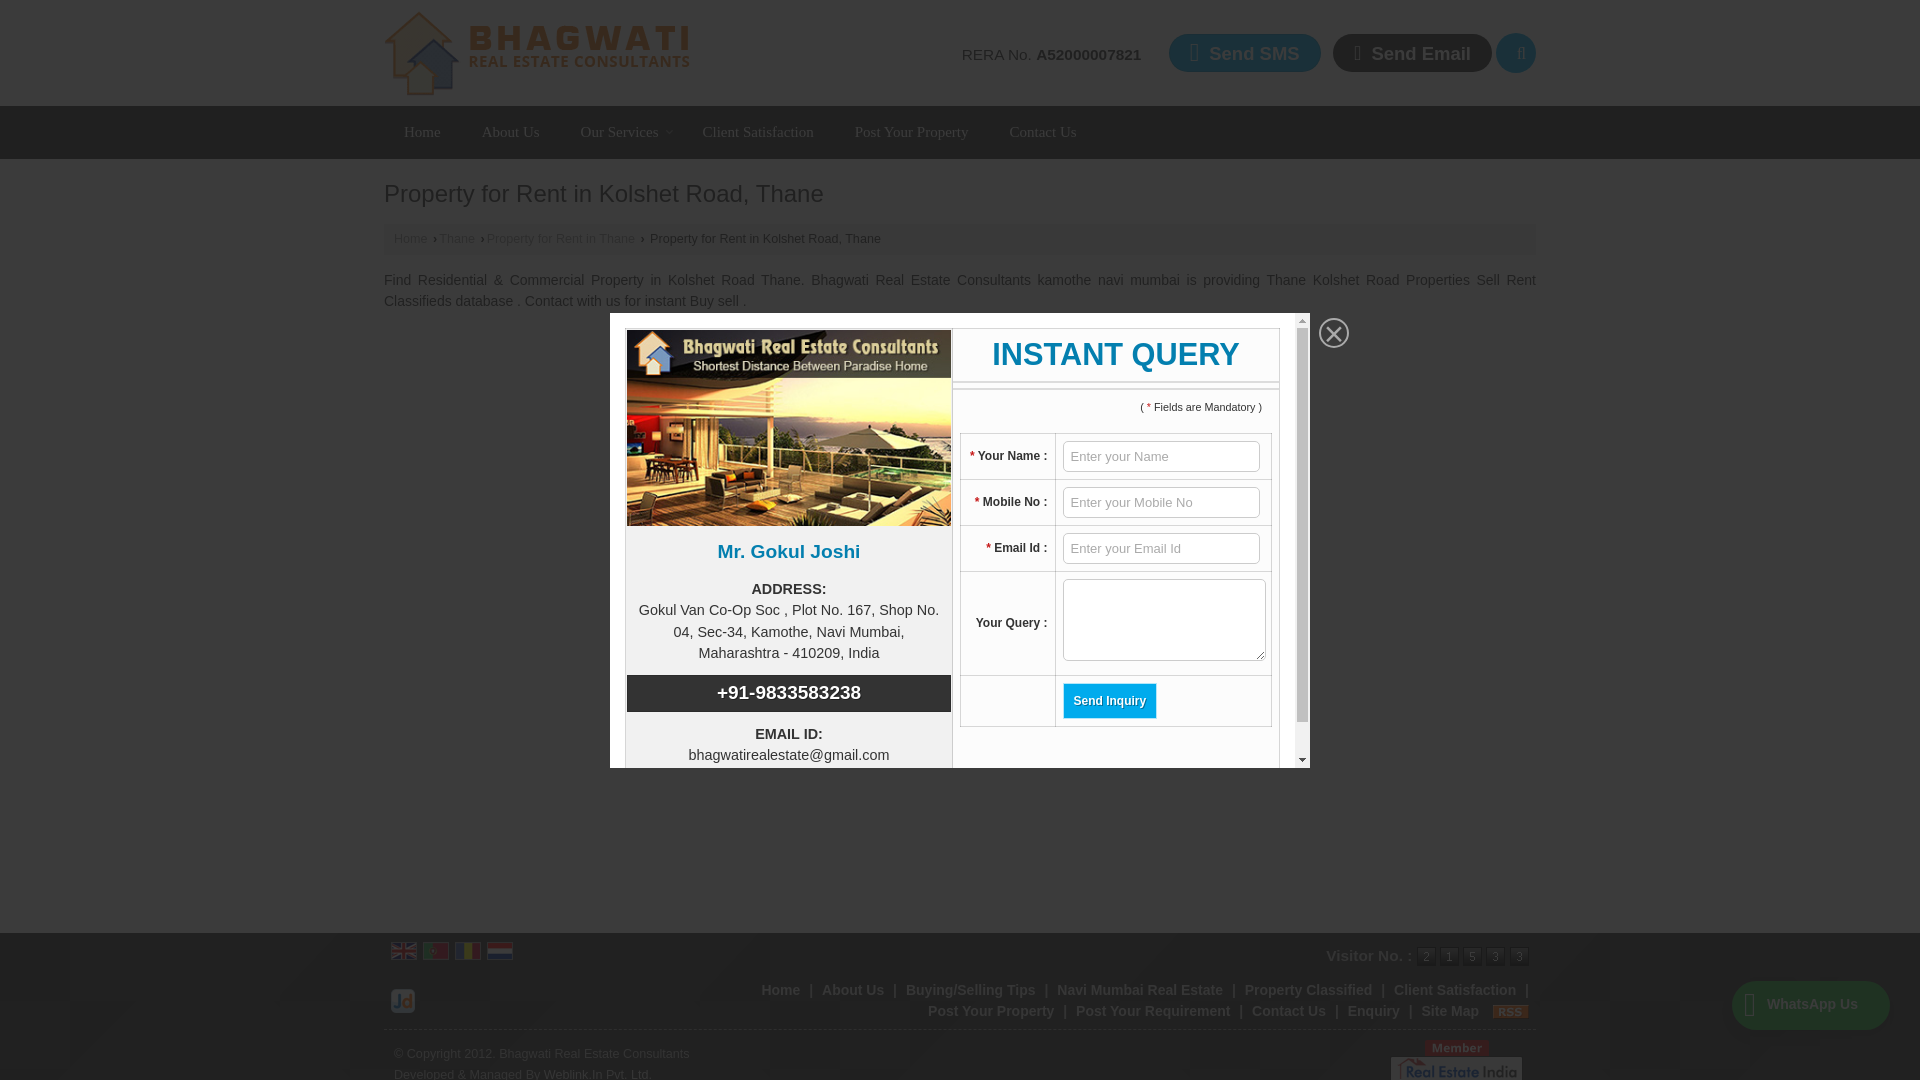 This screenshot has width=1920, height=1080. I want to click on About Us, so click(511, 132).